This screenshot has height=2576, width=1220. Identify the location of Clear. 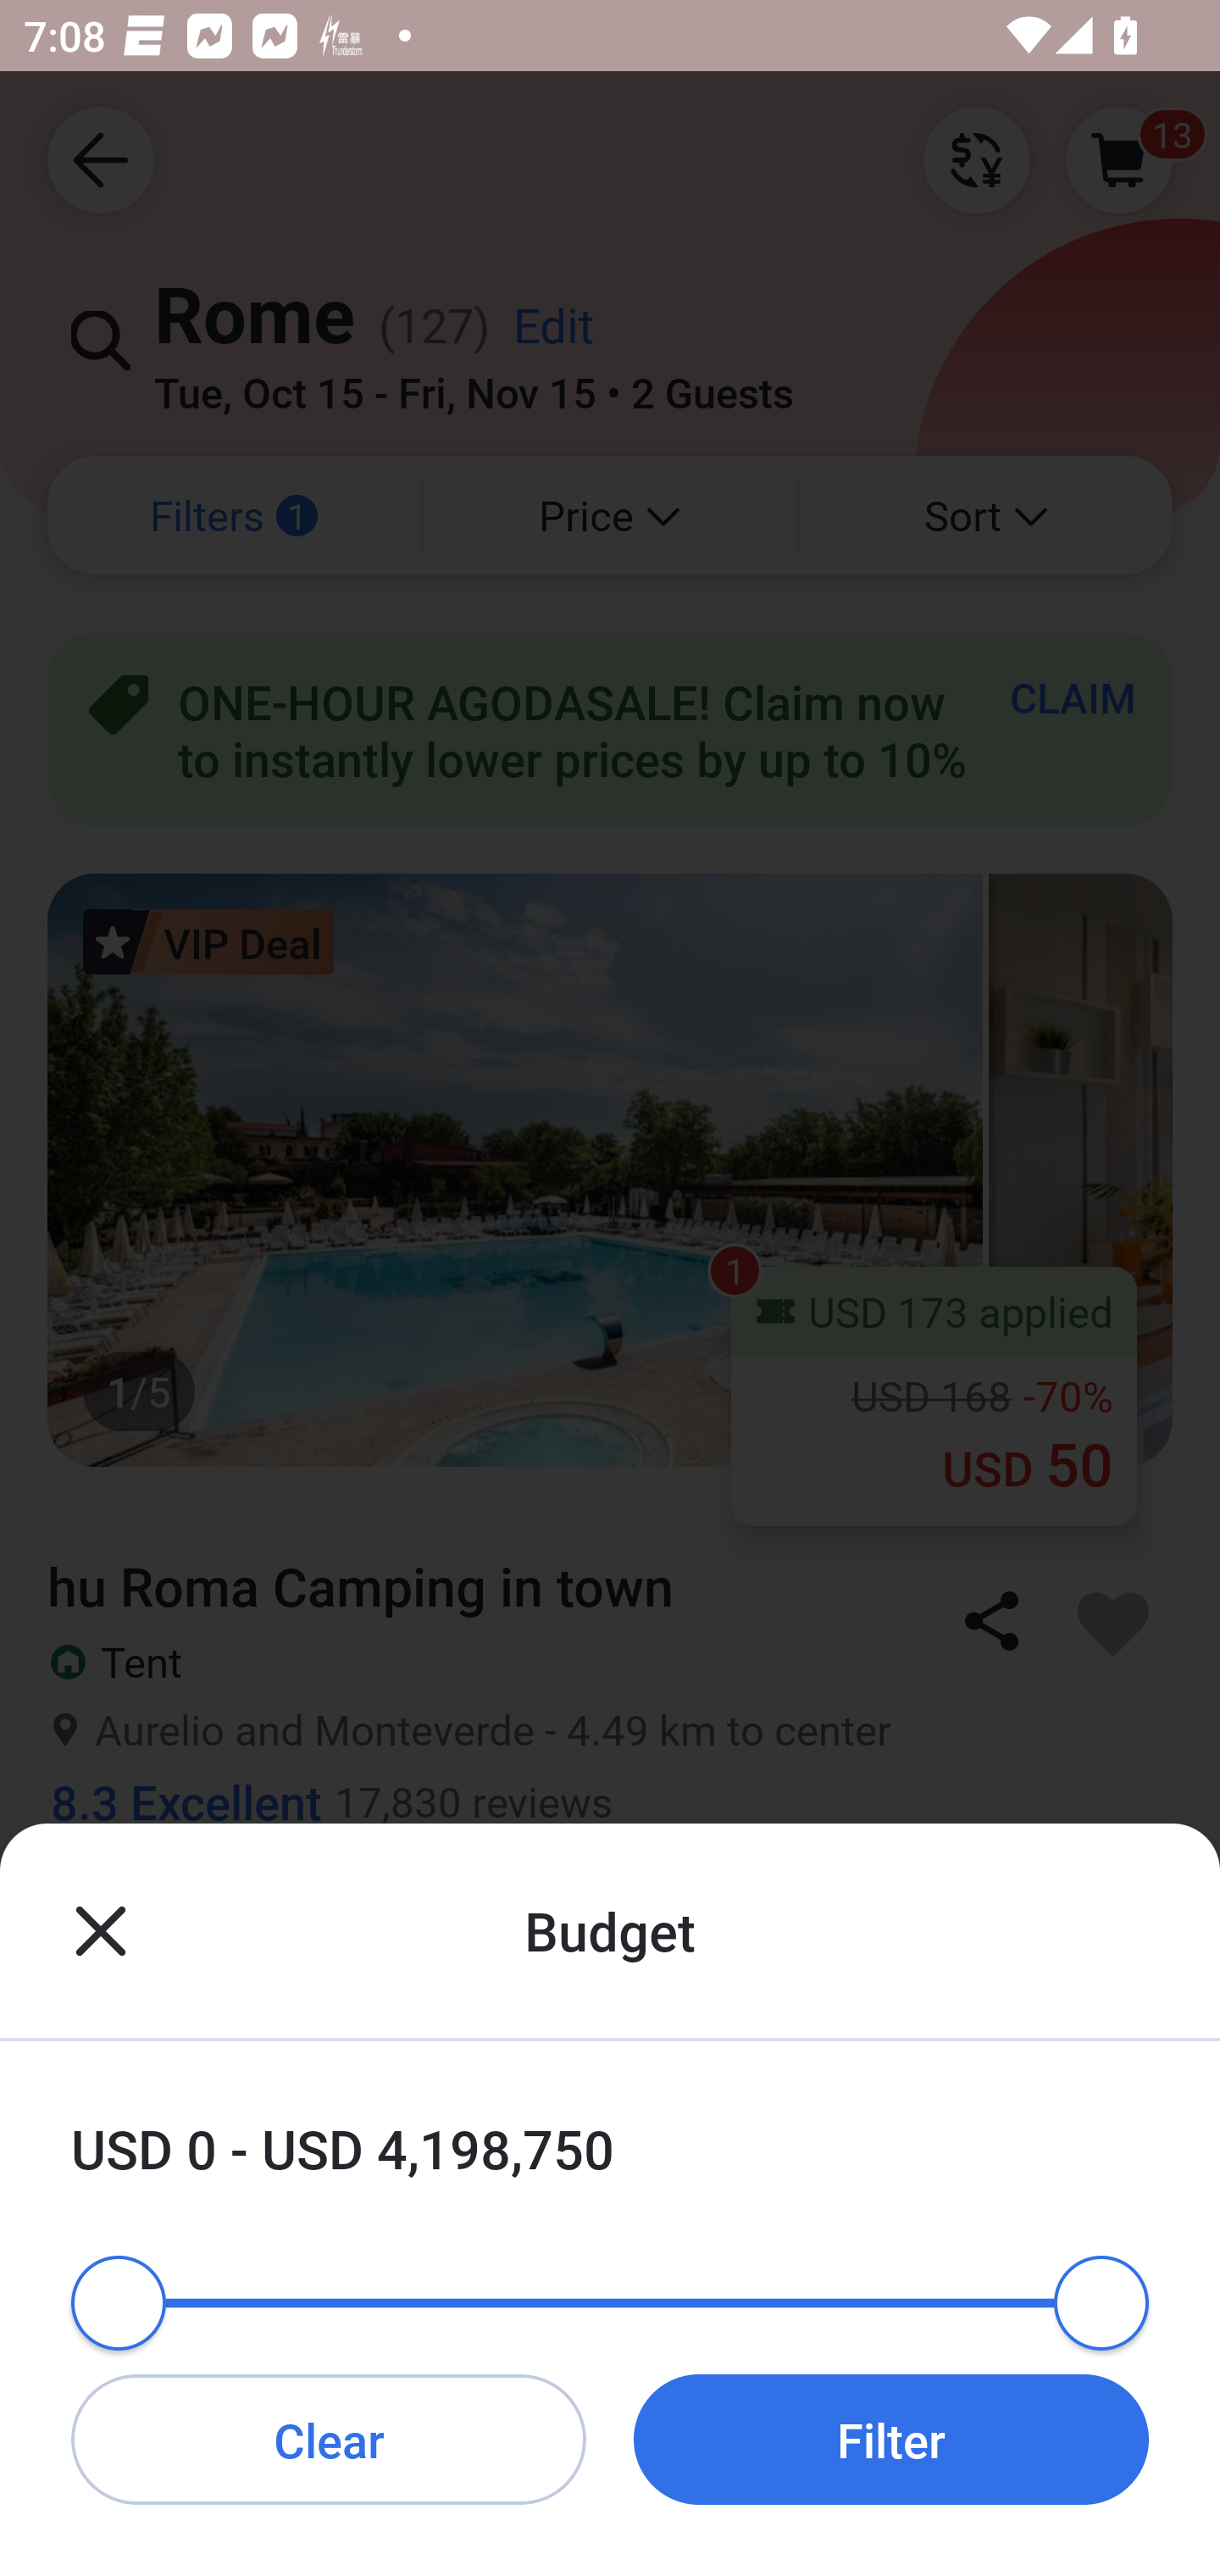
(329, 2439).